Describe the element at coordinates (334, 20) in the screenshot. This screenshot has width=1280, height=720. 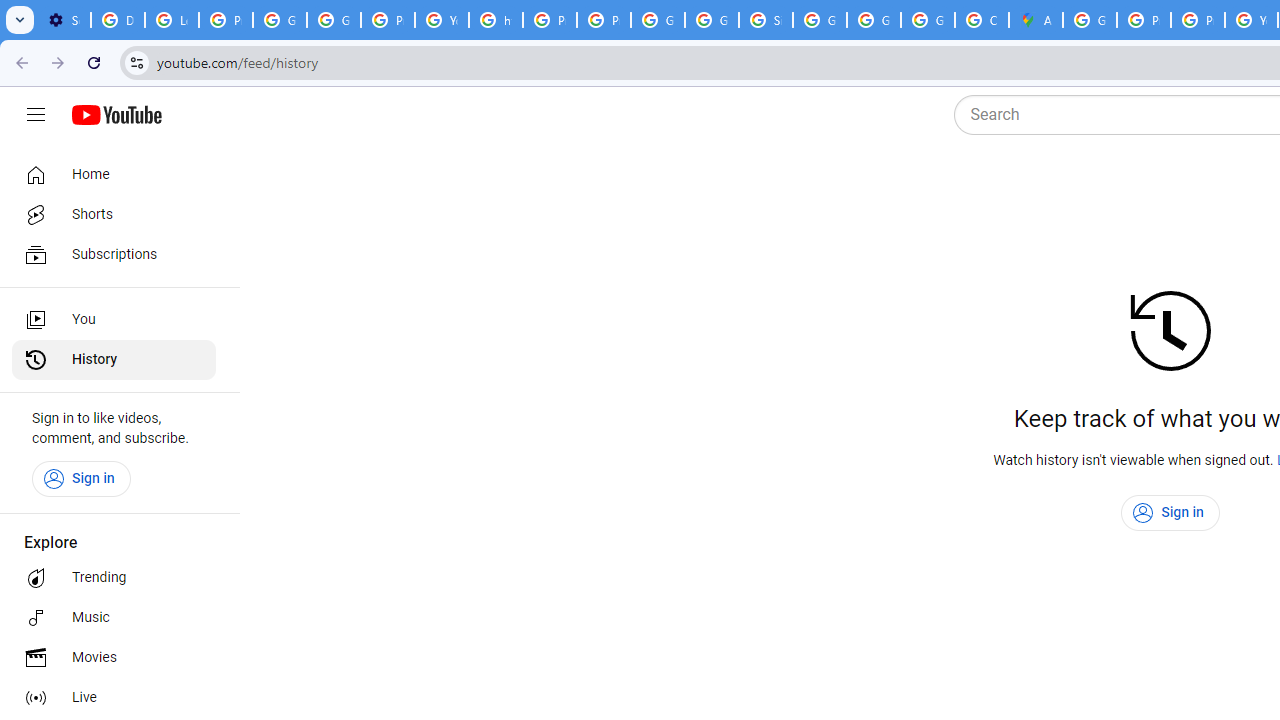
I see `Google Account Help` at that location.